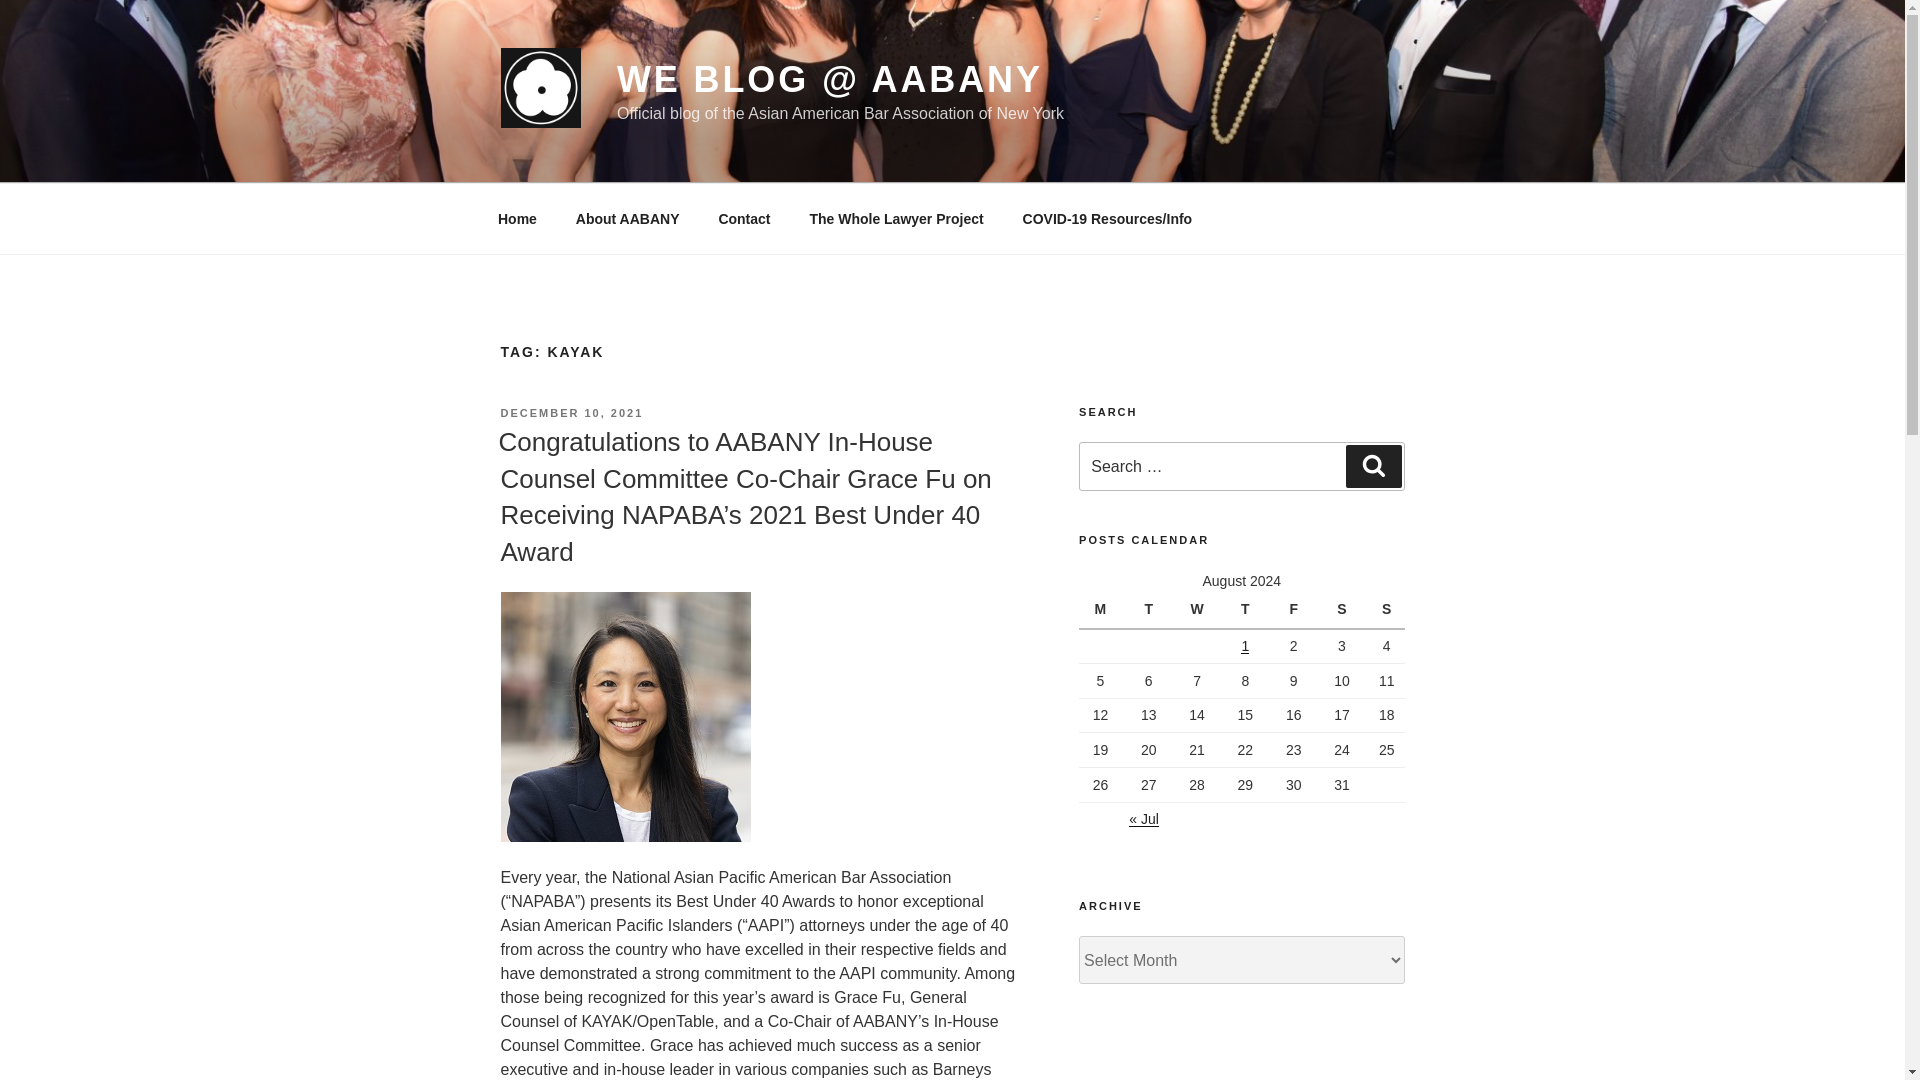 The image size is (1920, 1080). Describe the element at coordinates (896, 218) in the screenshot. I see `The Whole Lawyer Project` at that location.